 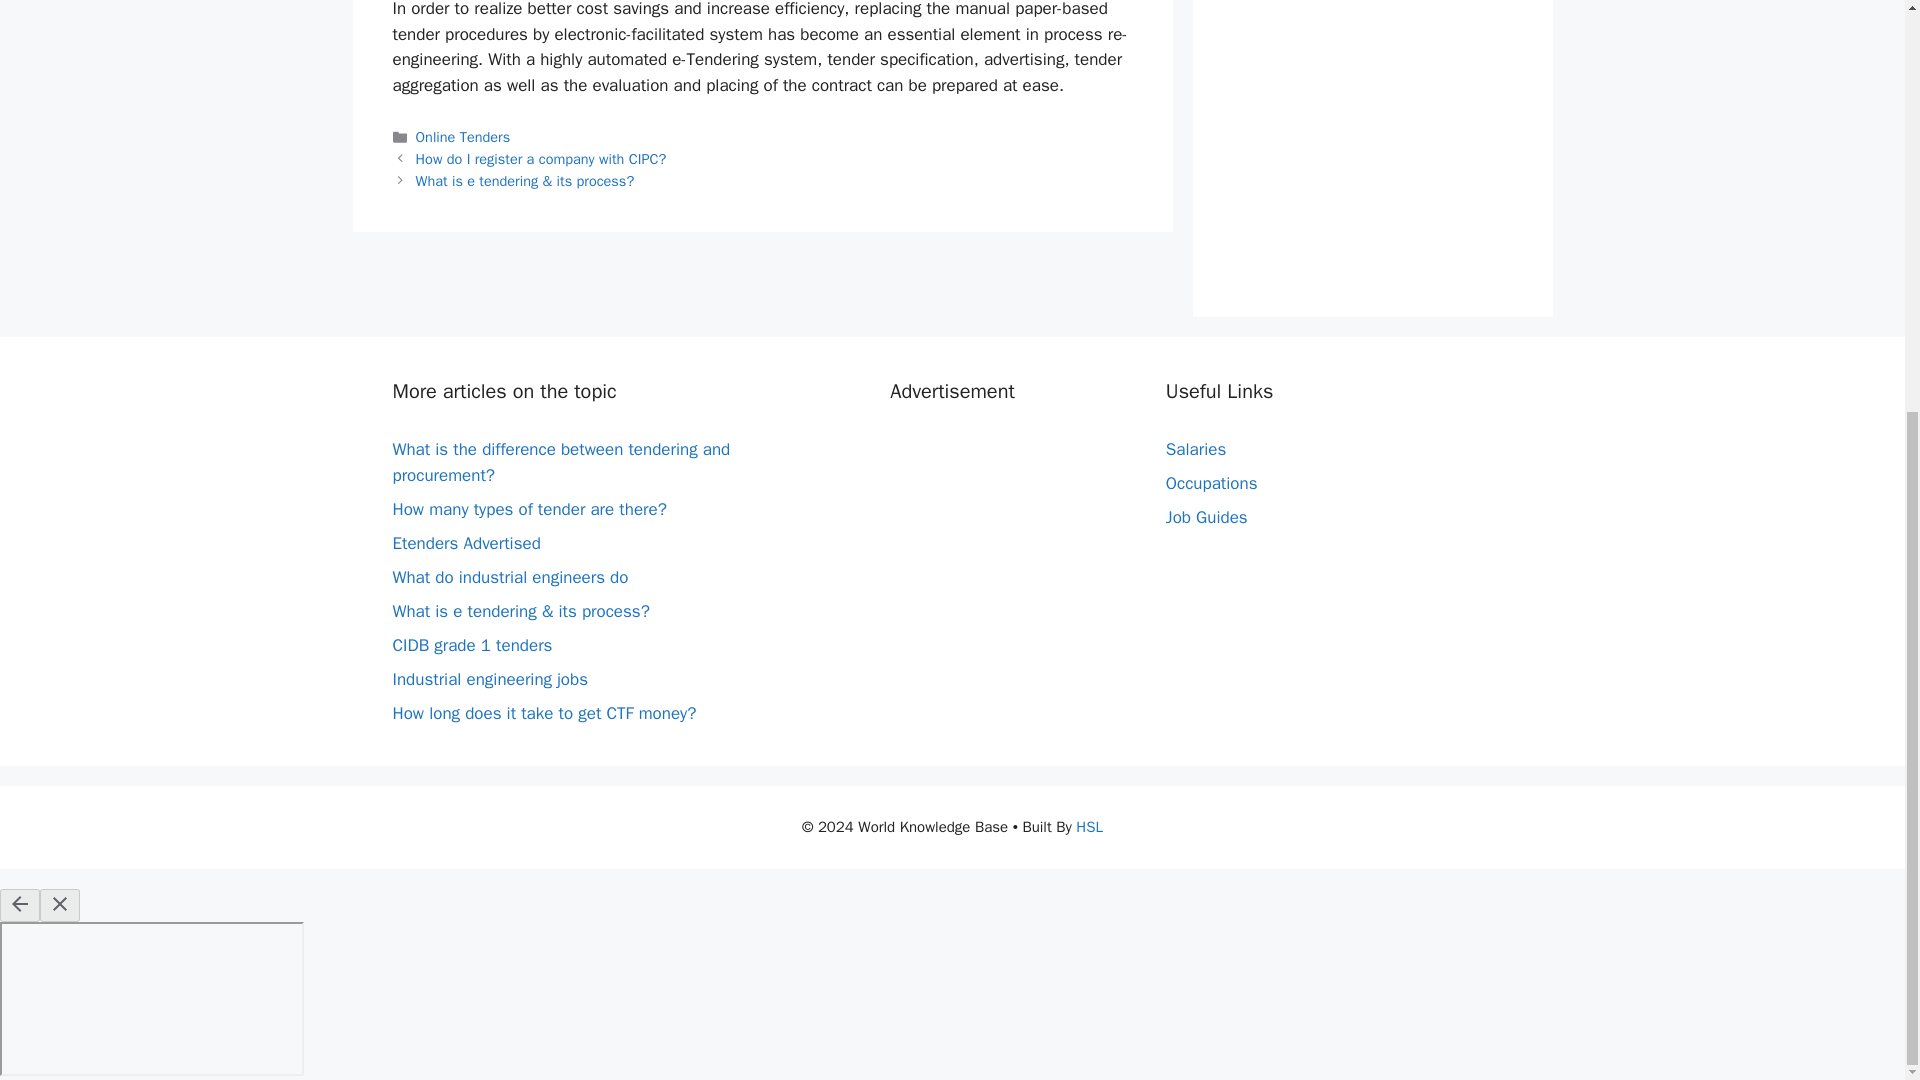 I want to click on What is the difference between tendering and procurement?, so click(x=560, y=462).